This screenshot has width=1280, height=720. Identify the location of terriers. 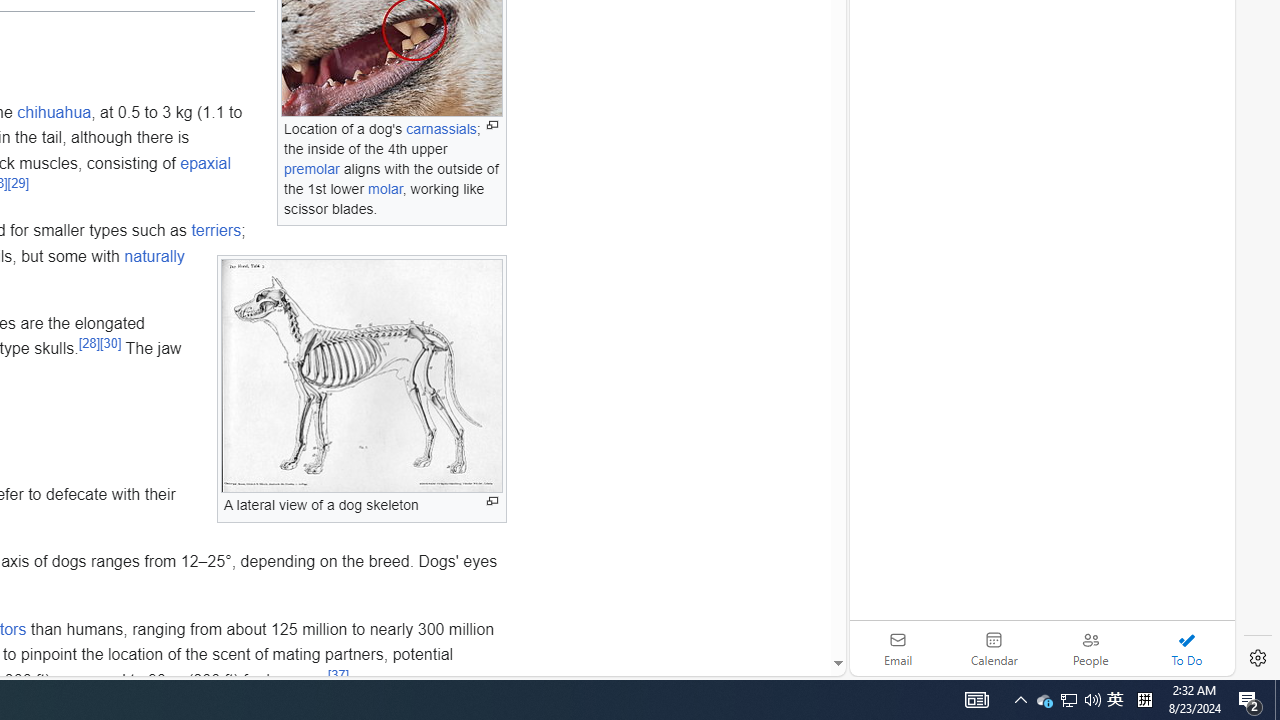
(216, 230).